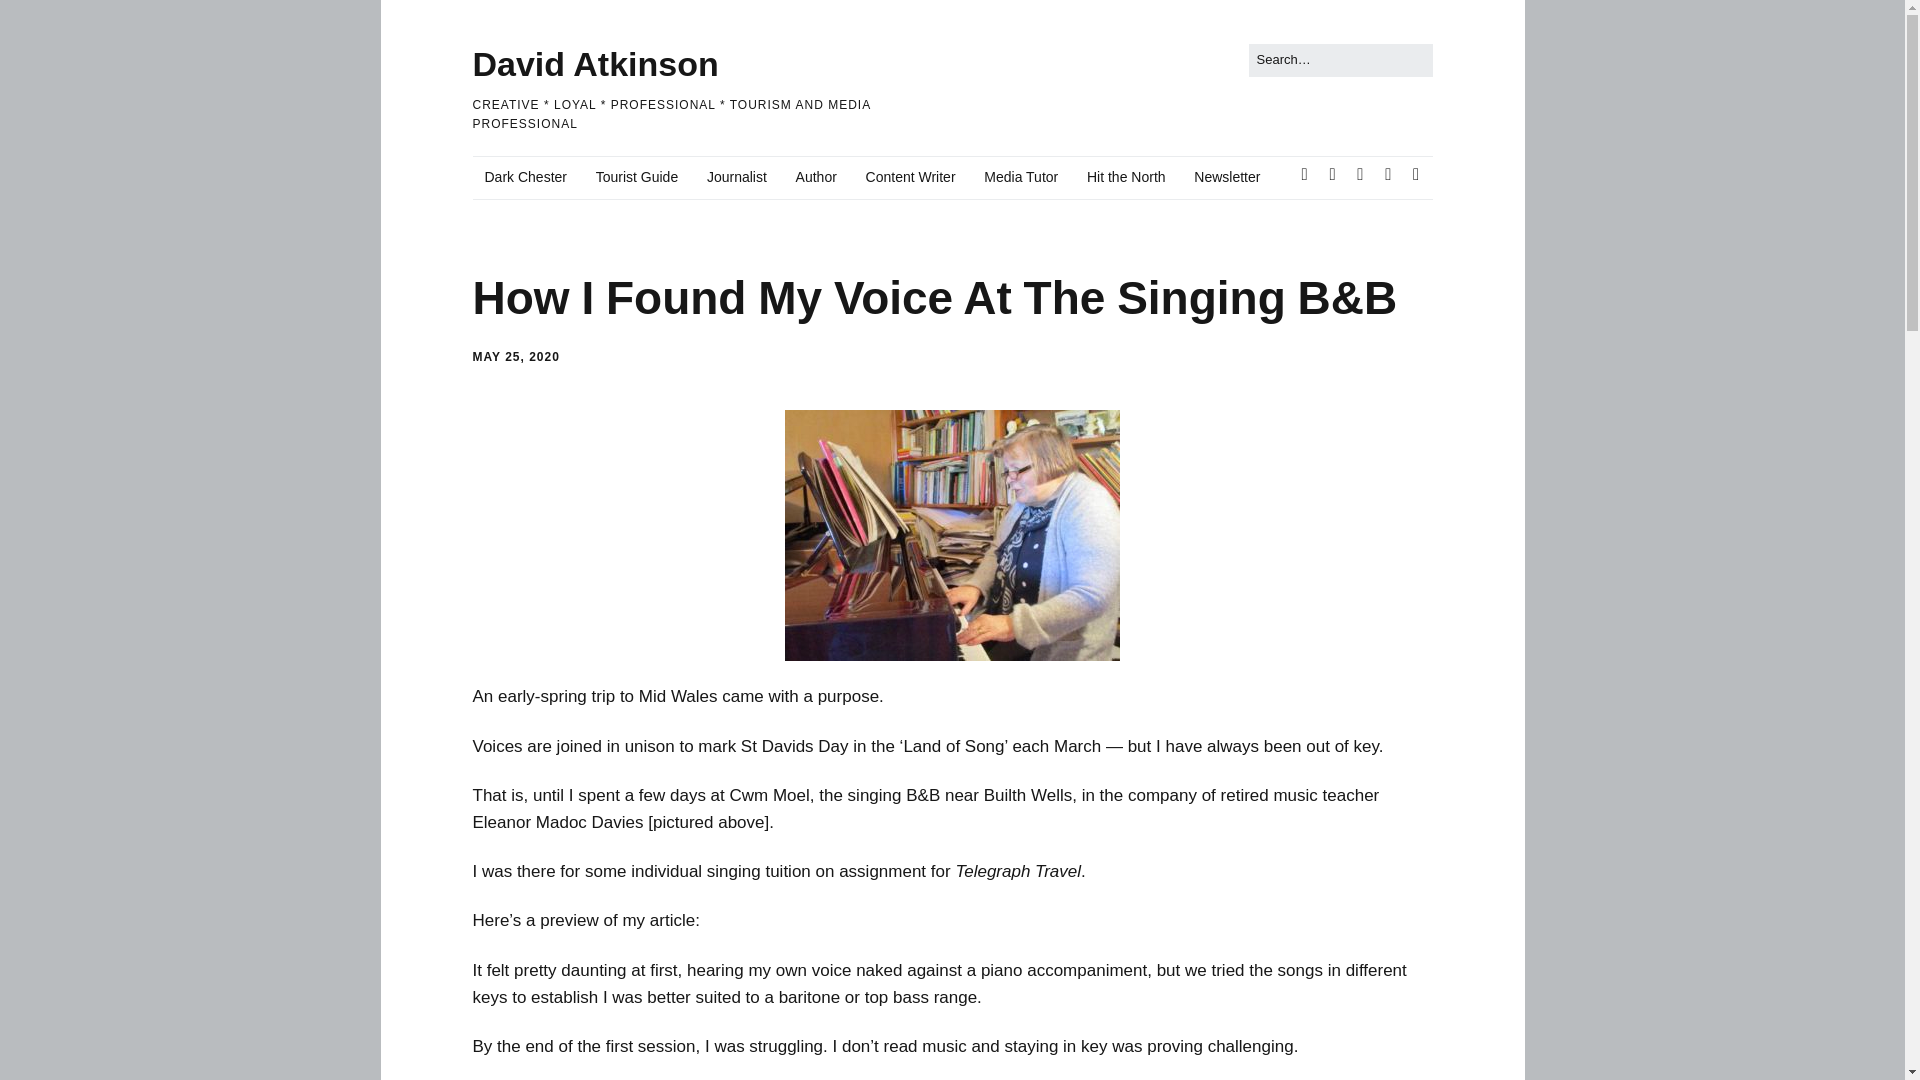 The height and width of the screenshot is (1080, 1920). Describe the element at coordinates (1340, 60) in the screenshot. I see `Press Enter to submit your search` at that location.